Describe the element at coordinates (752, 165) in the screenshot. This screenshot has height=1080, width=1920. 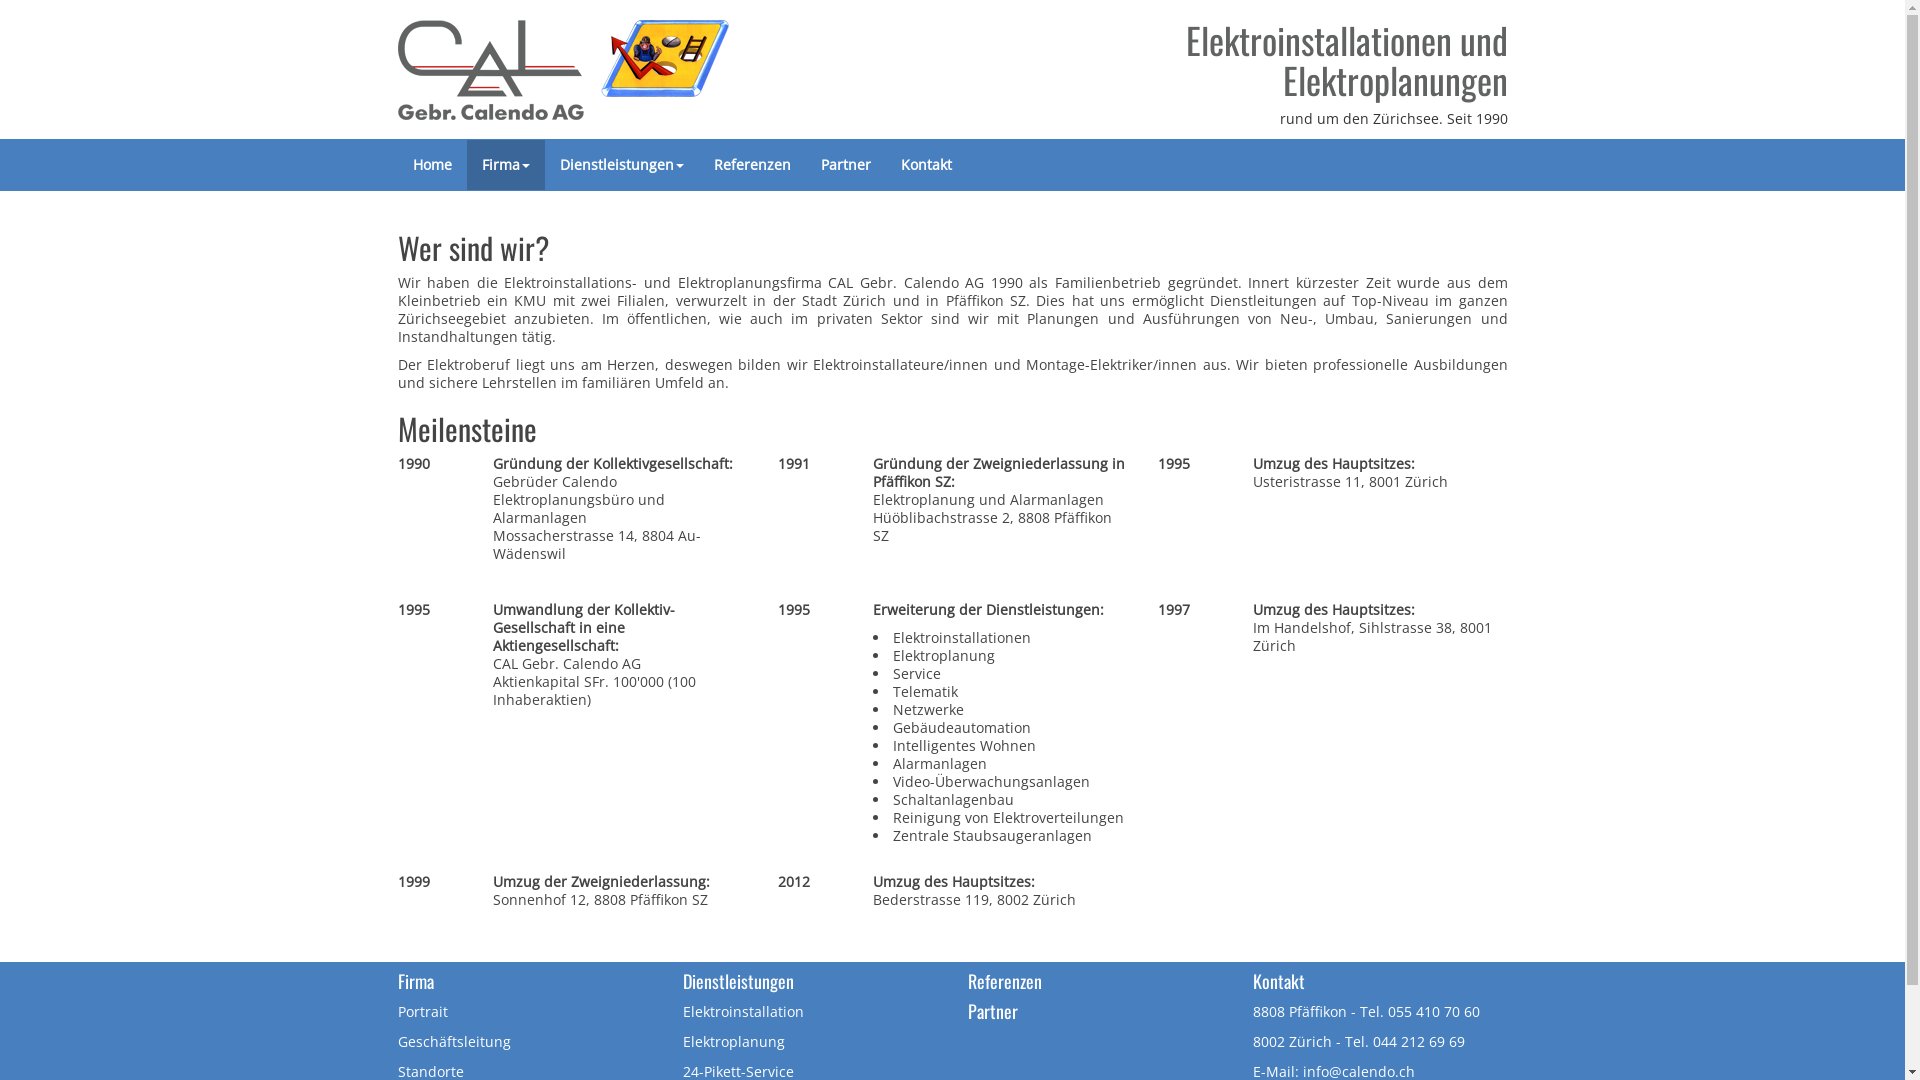
I see `Referenzen` at that location.